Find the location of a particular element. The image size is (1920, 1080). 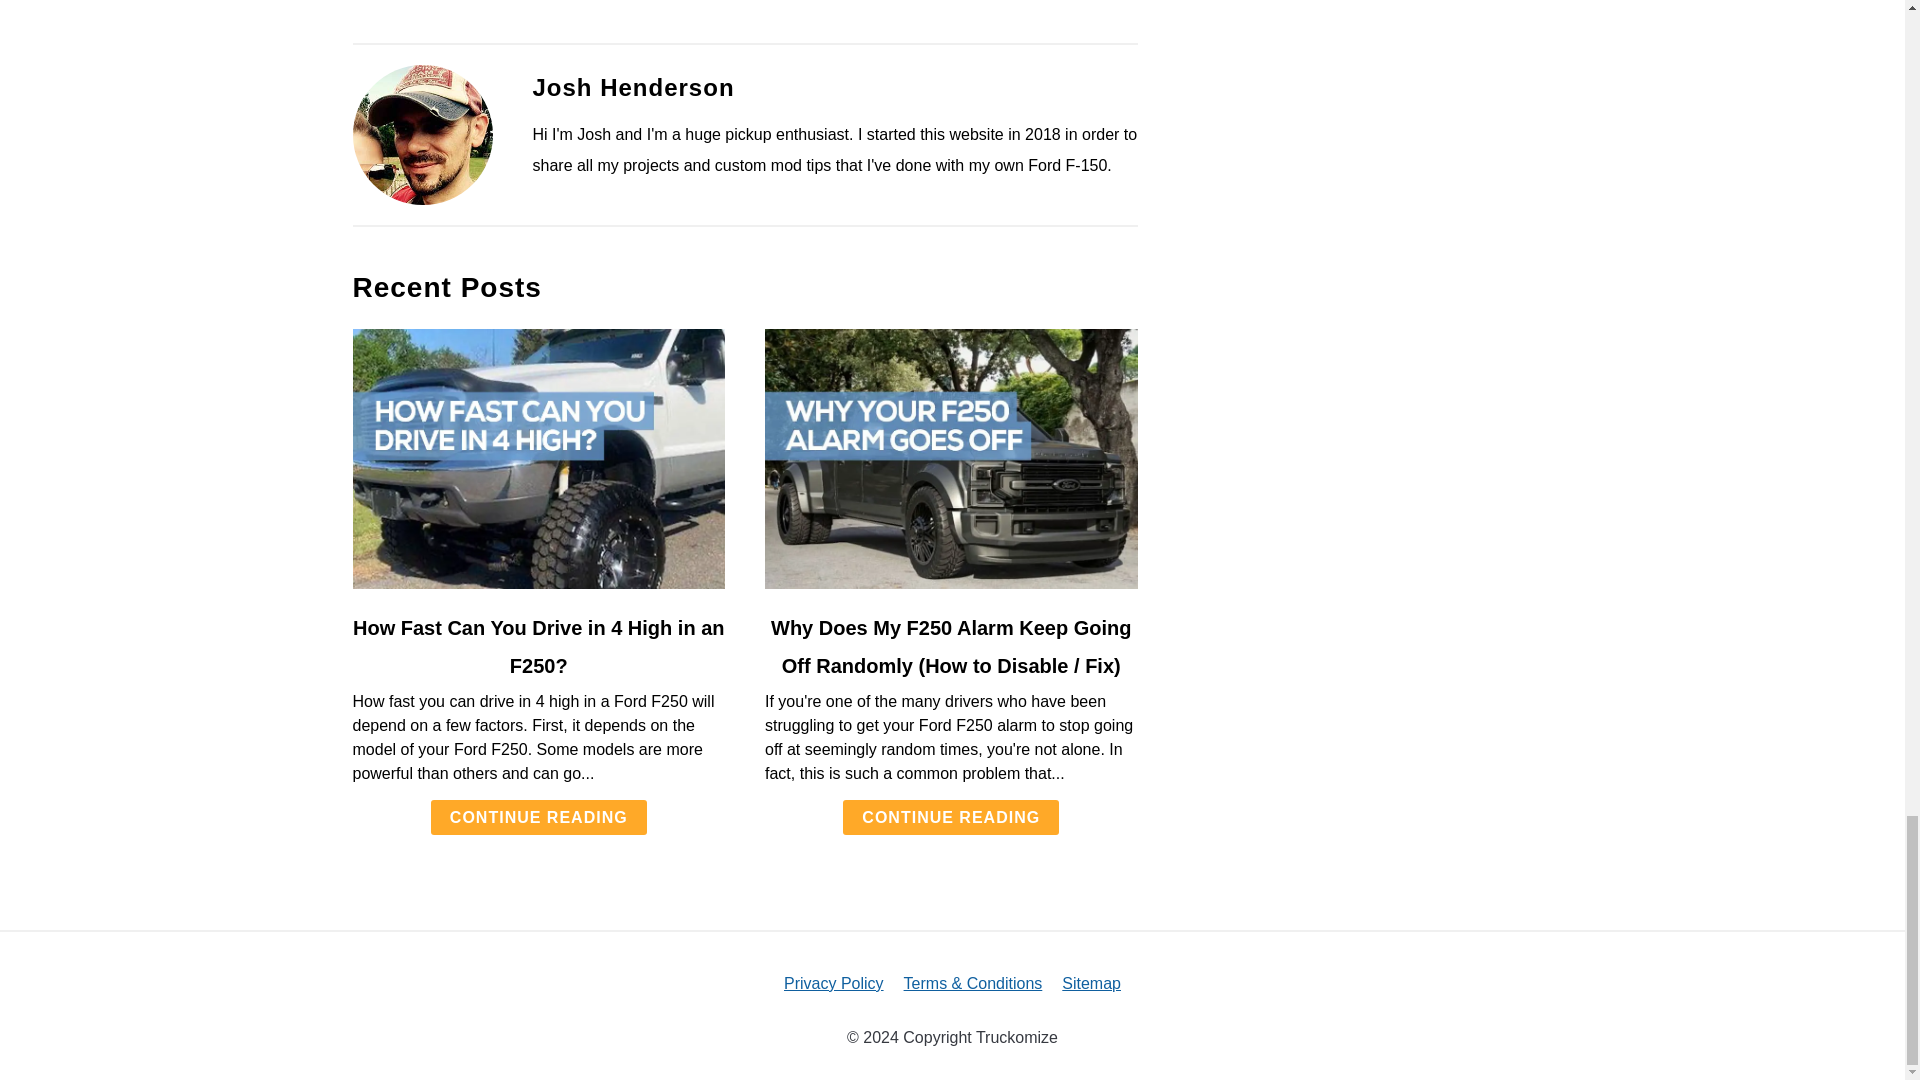

Sitemap is located at coordinates (1091, 984).